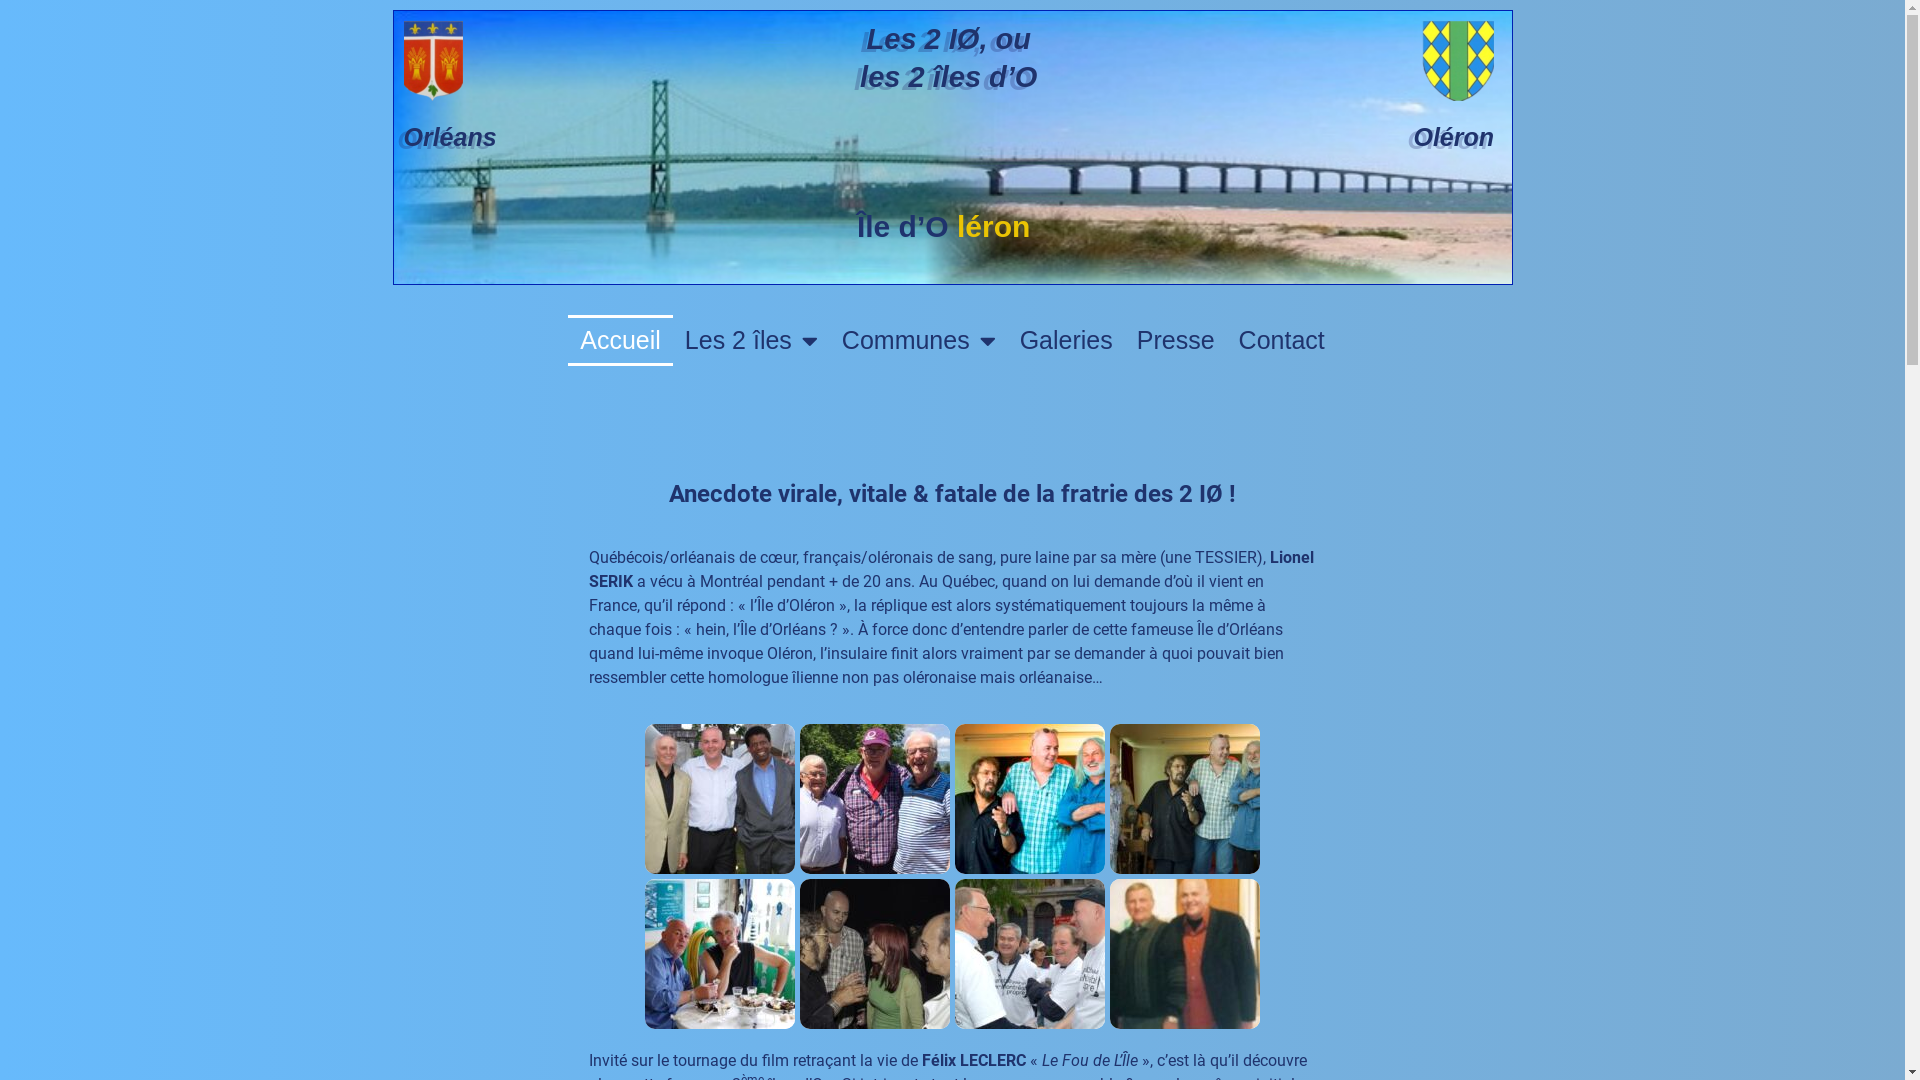  What do you see at coordinates (1176, 340) in the screenshot?
I see `Presse` at bounding box center [1176, 340].